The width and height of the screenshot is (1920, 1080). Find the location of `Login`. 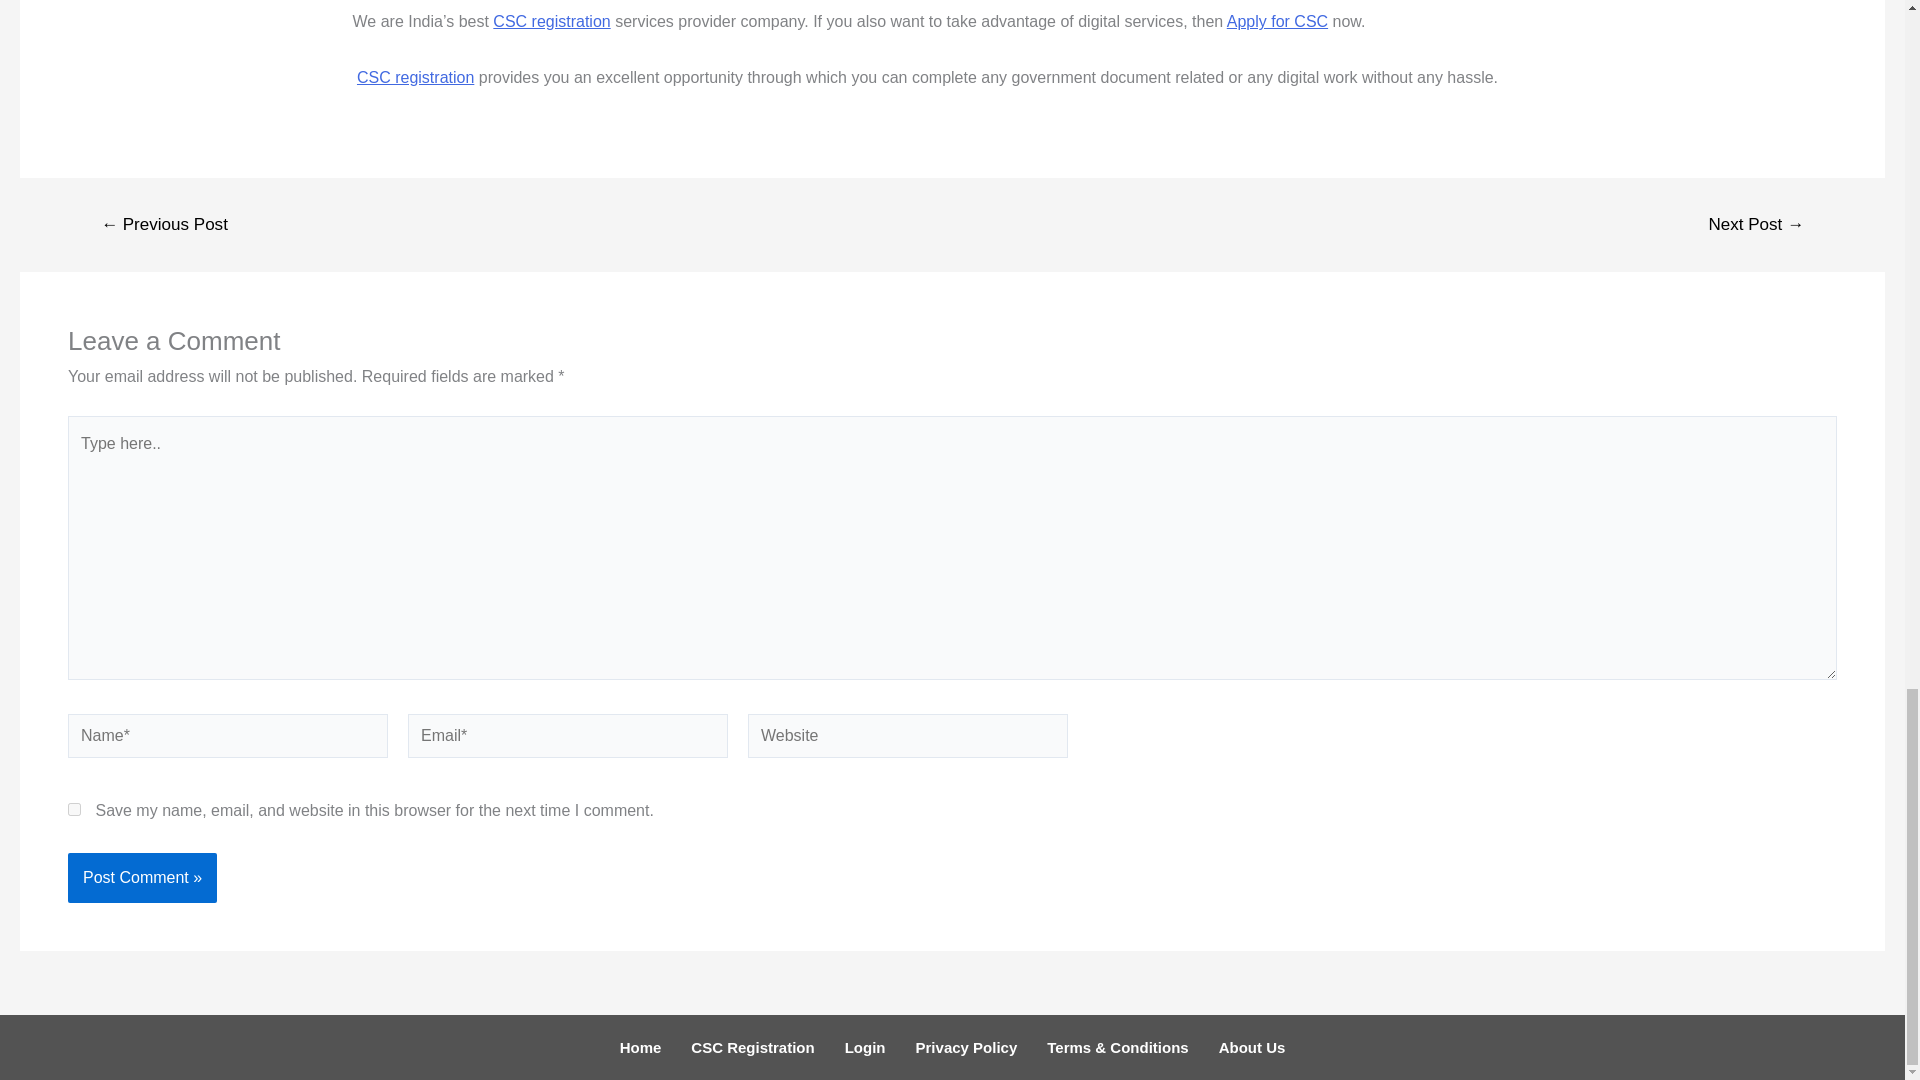

Login is located at coordinates (864, 1047).